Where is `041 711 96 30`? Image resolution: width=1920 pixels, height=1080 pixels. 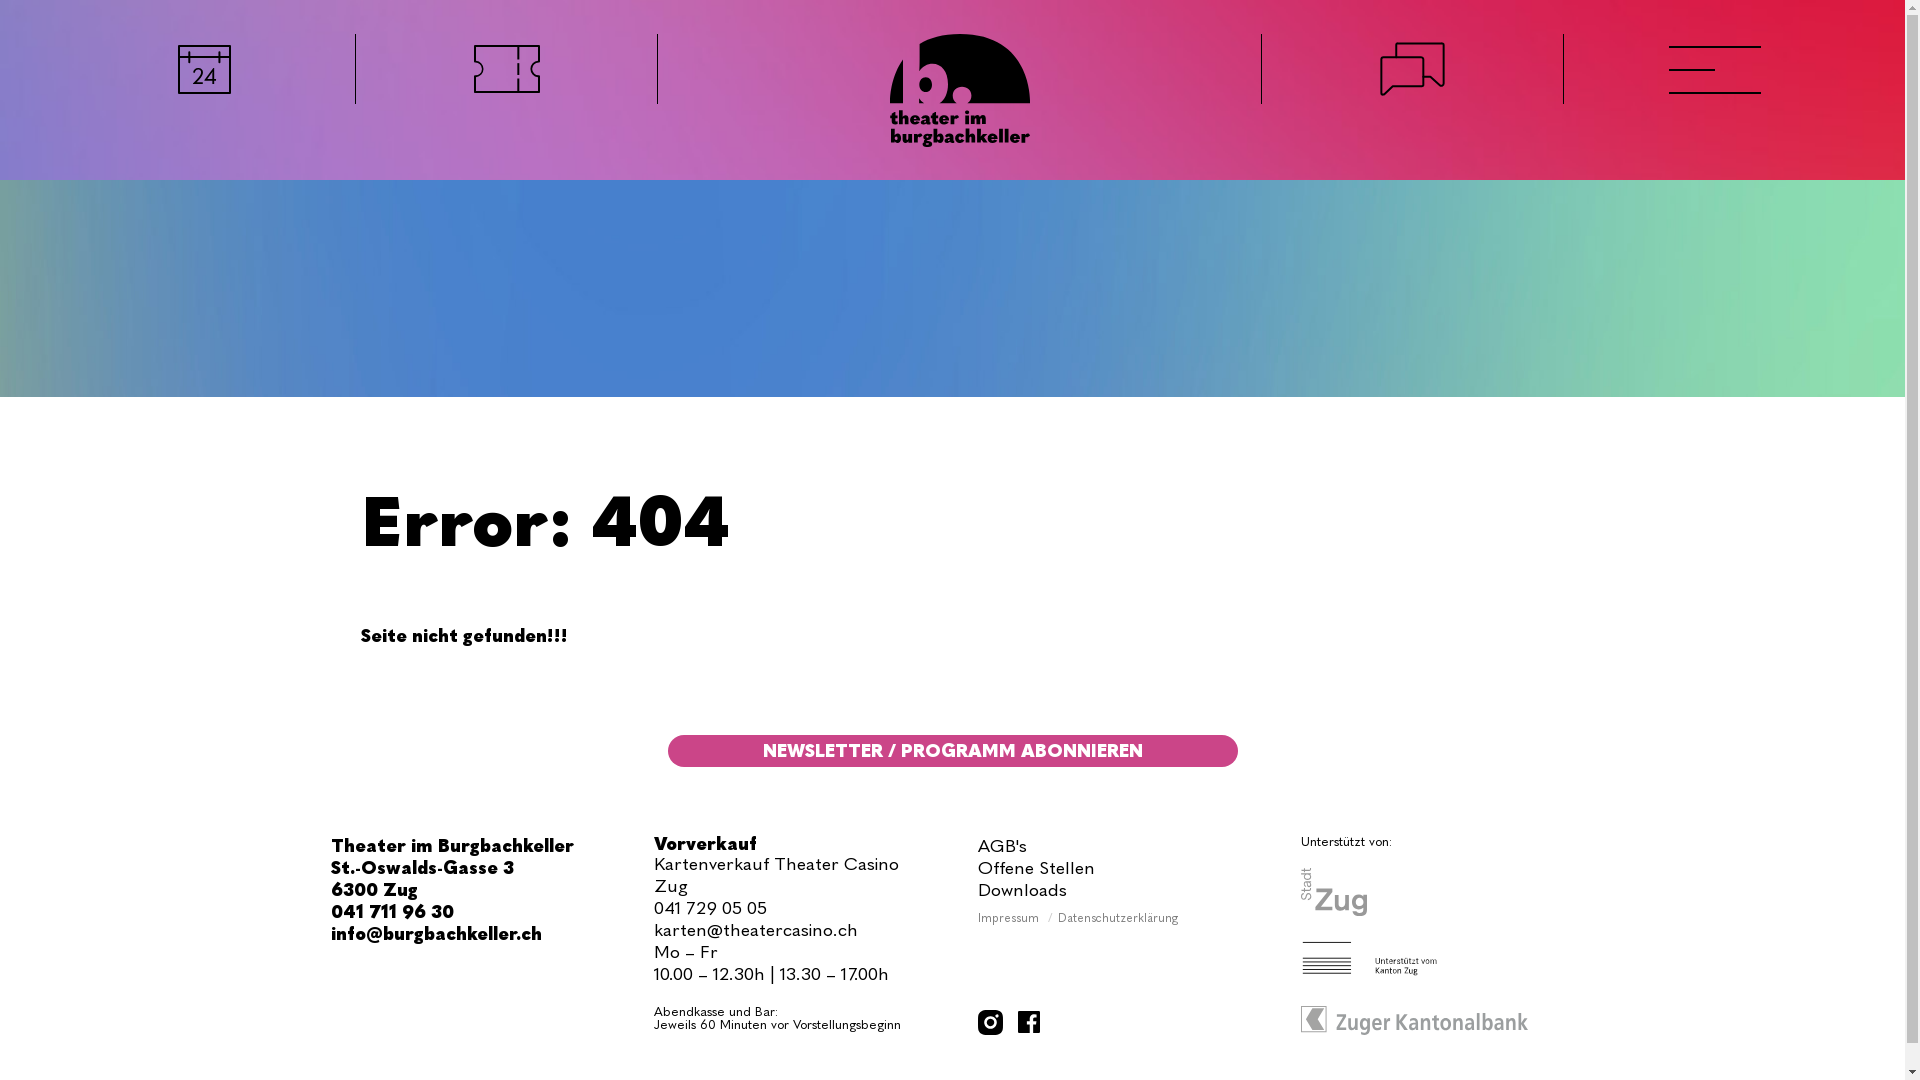
041 711 96 30 is located at coordinates (392, 912).